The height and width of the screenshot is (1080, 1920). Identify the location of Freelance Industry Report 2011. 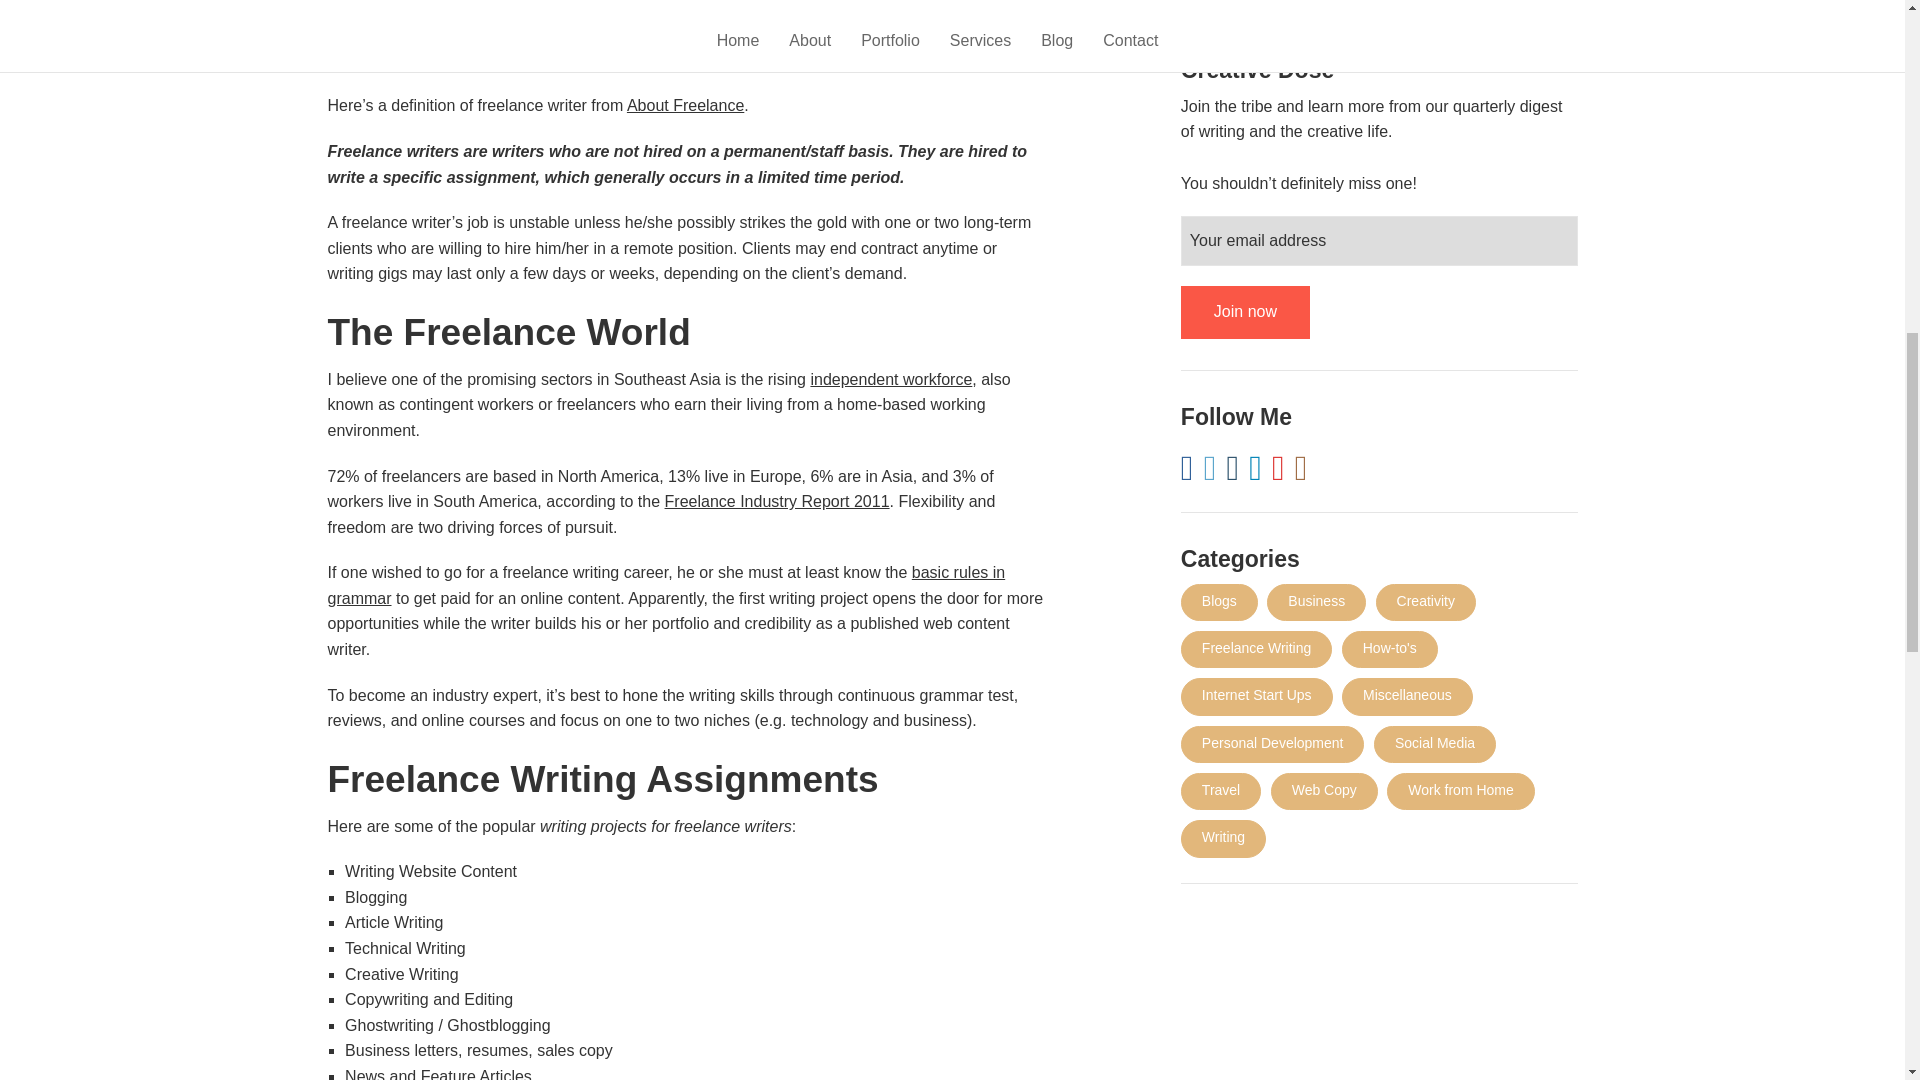
(777, 500).